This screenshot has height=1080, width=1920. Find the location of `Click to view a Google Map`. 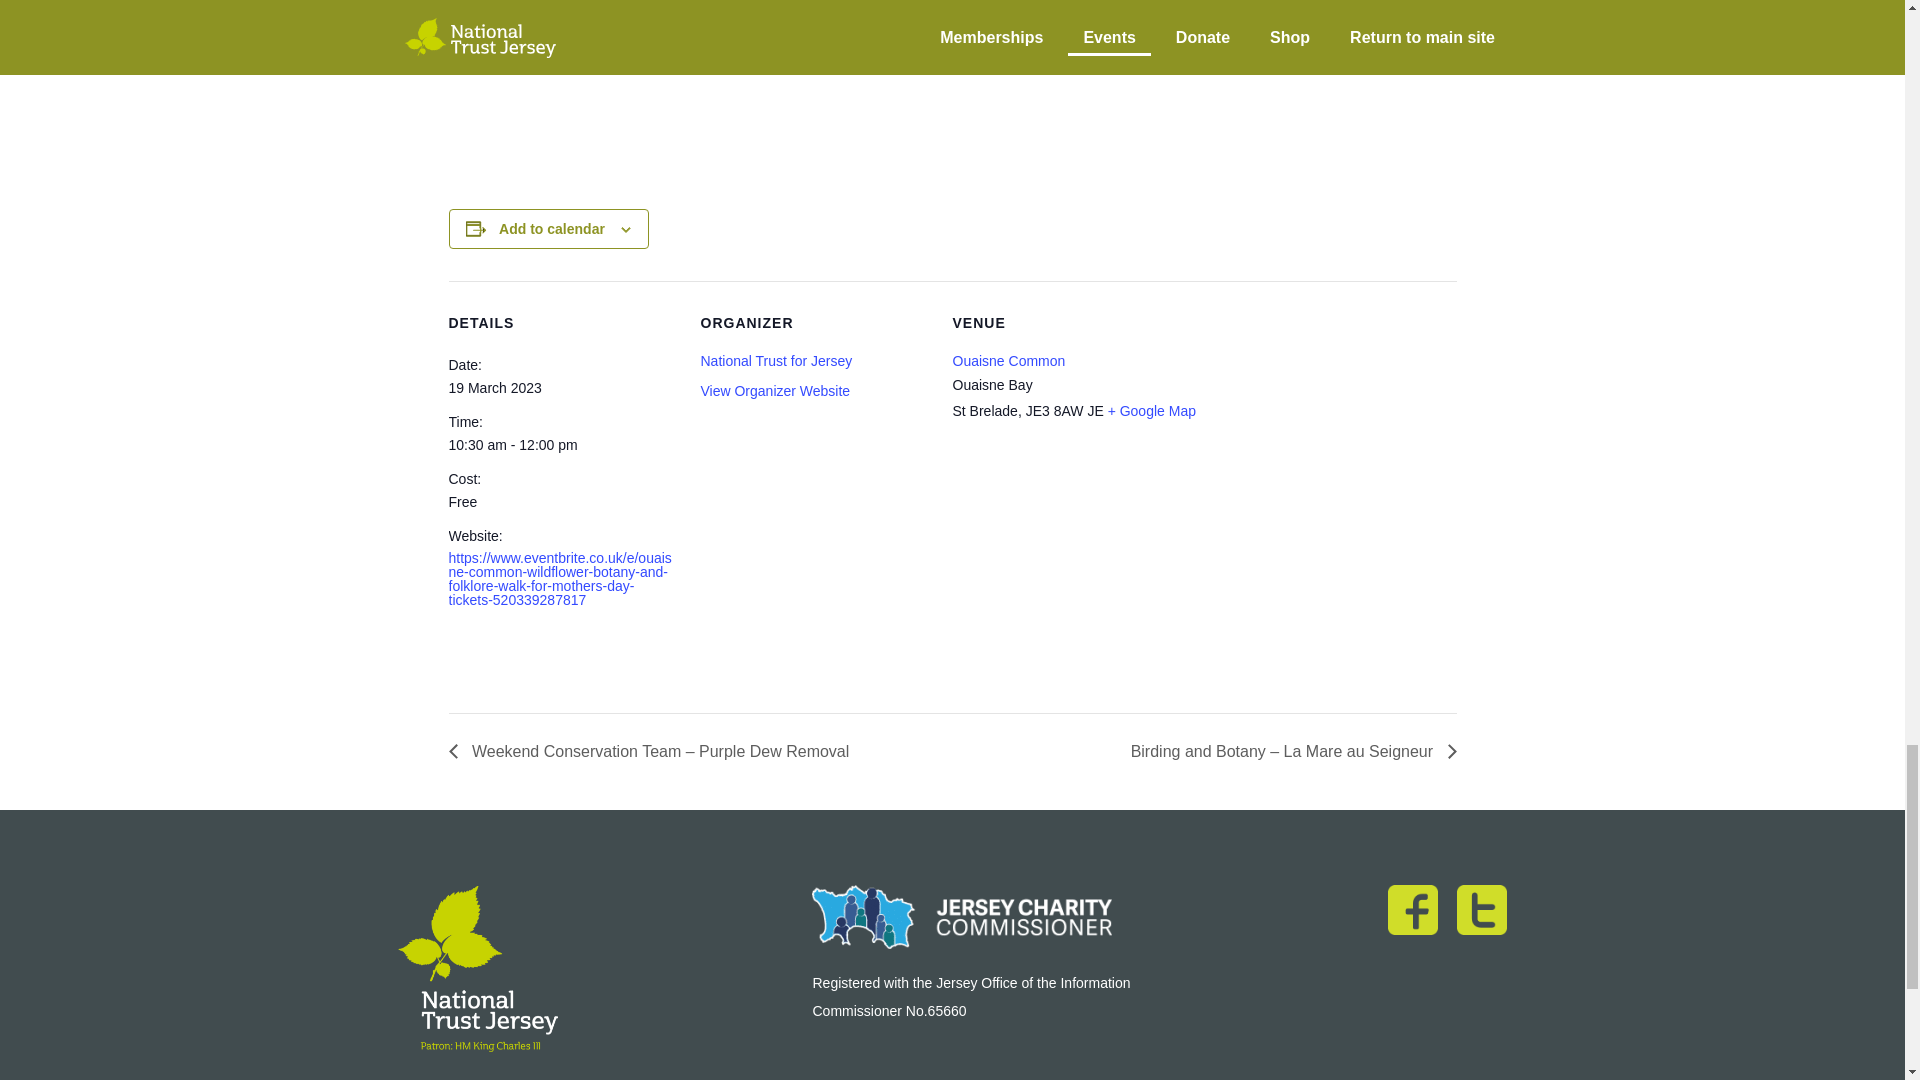

Click to view a Google Map is located at coordinates (1152, 410).